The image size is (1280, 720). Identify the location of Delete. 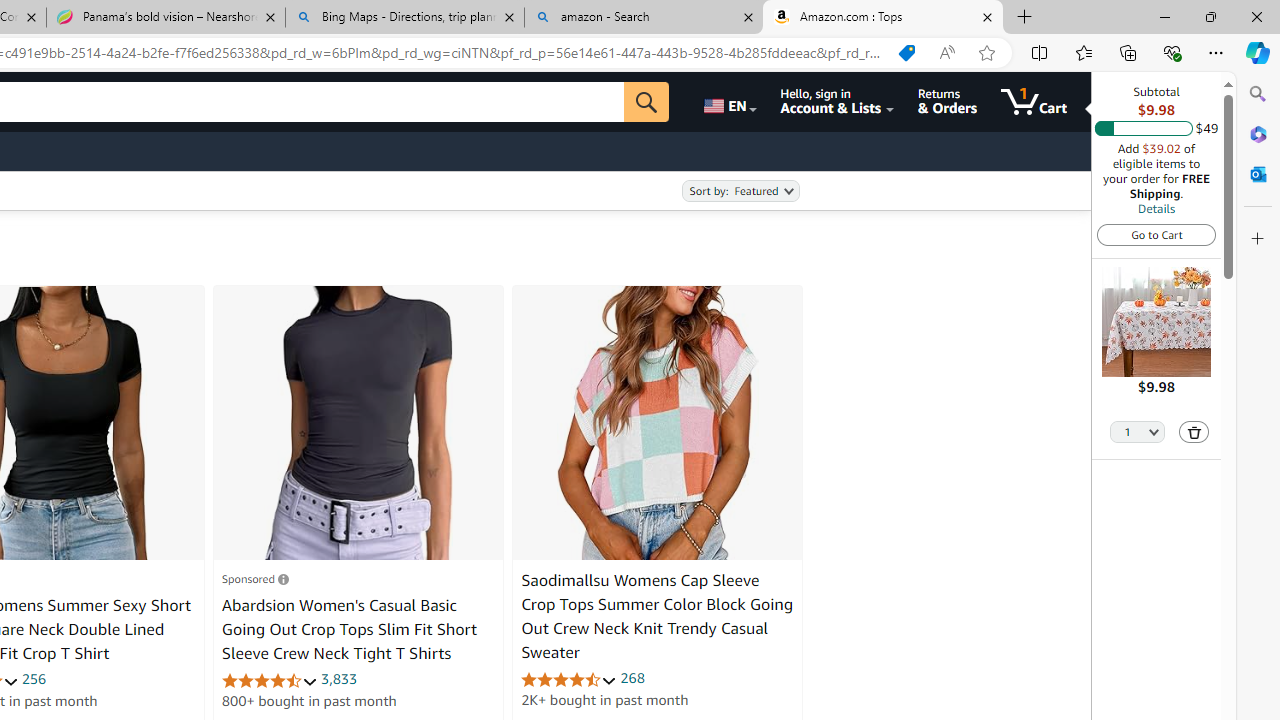
(1194, 432).